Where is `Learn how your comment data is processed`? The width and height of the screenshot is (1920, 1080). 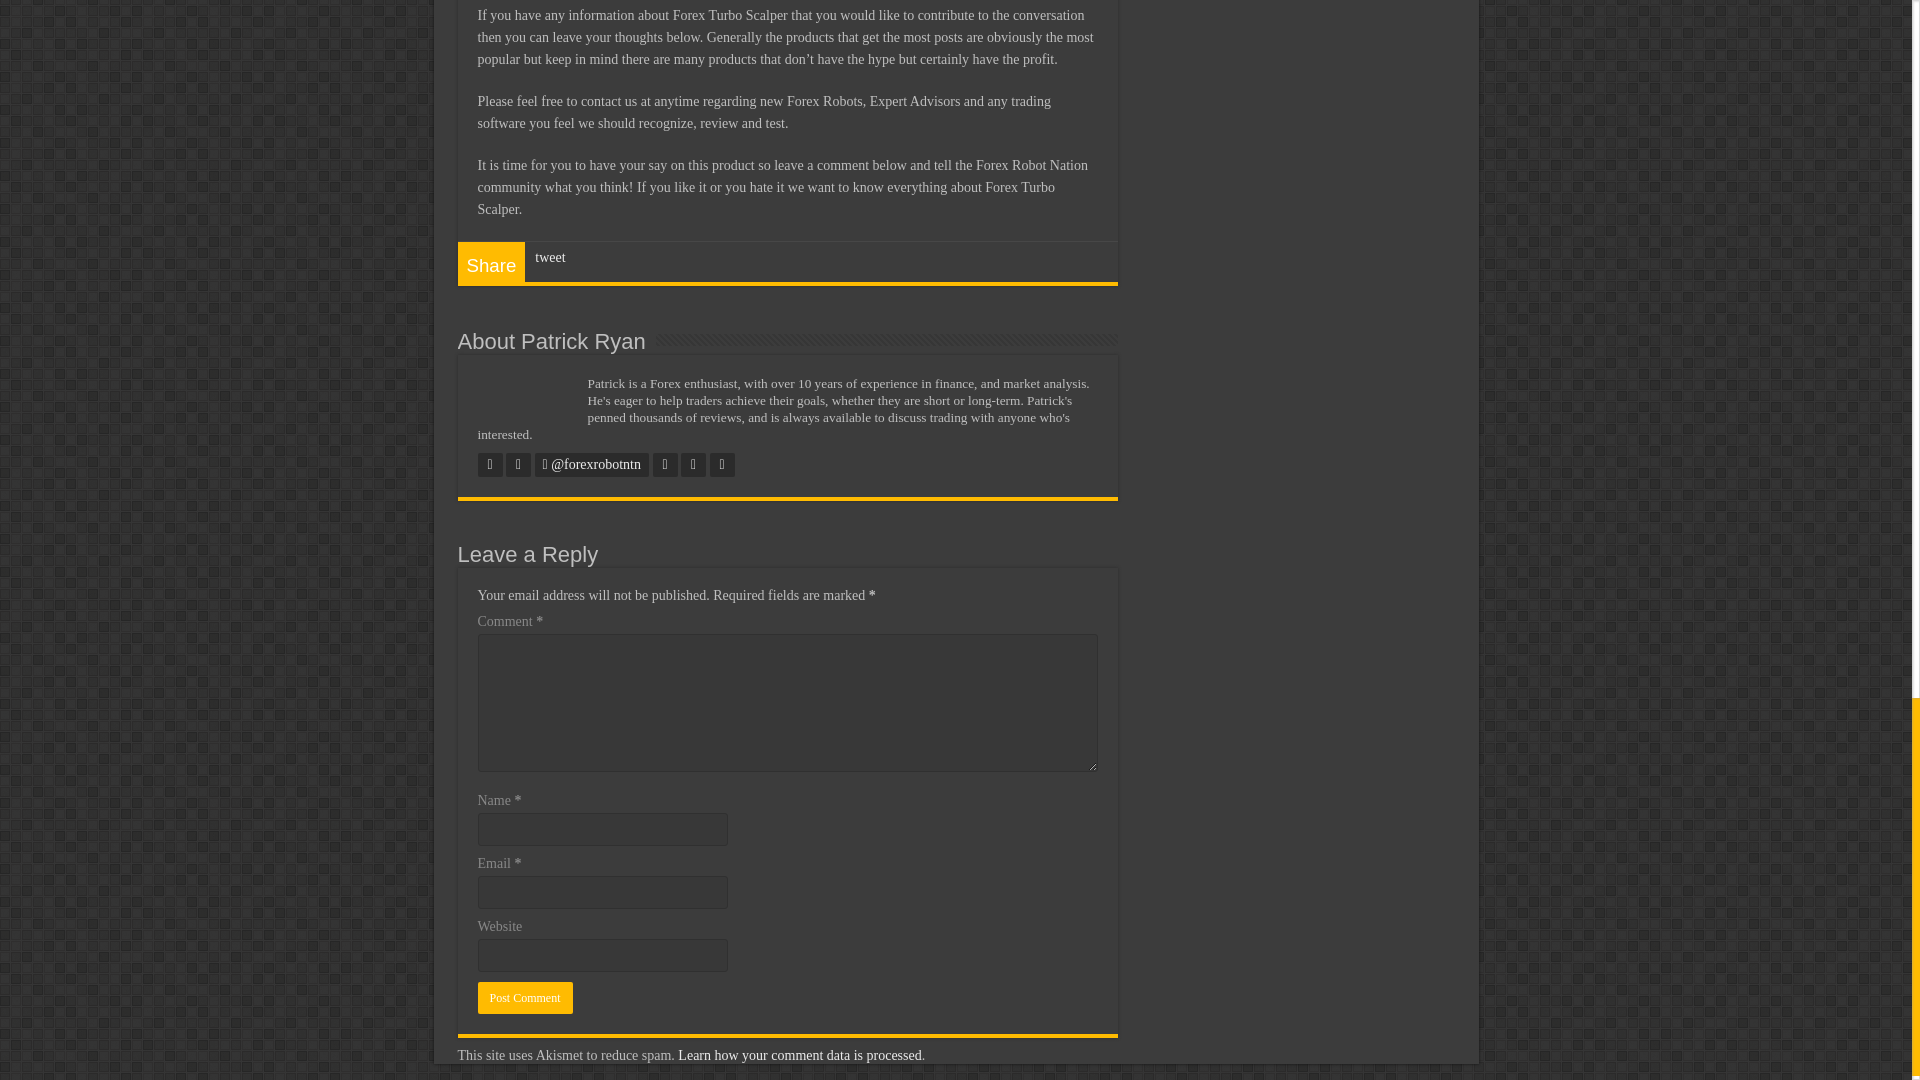 Learn how your comment data is processed is located at coordinates (799, 1054).